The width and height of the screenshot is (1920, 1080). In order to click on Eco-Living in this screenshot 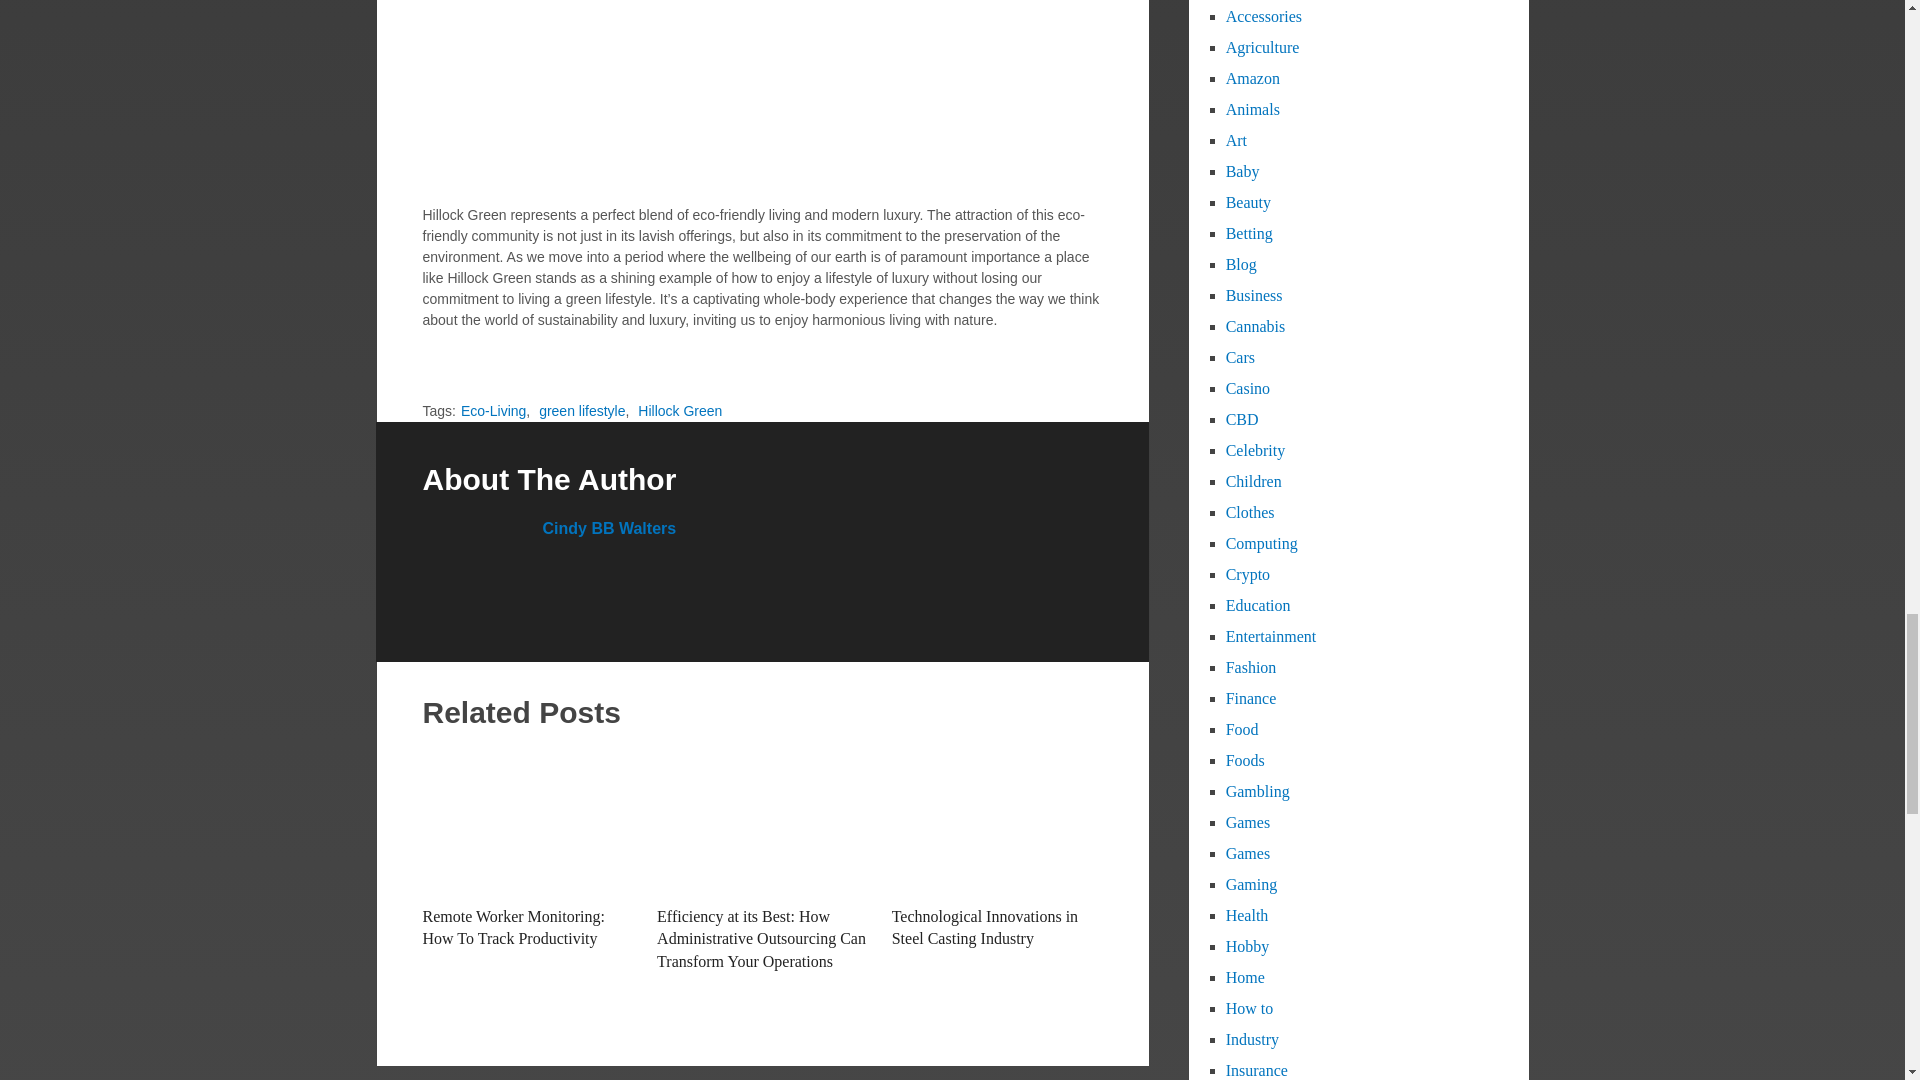, I will do `click(493, 410)`.